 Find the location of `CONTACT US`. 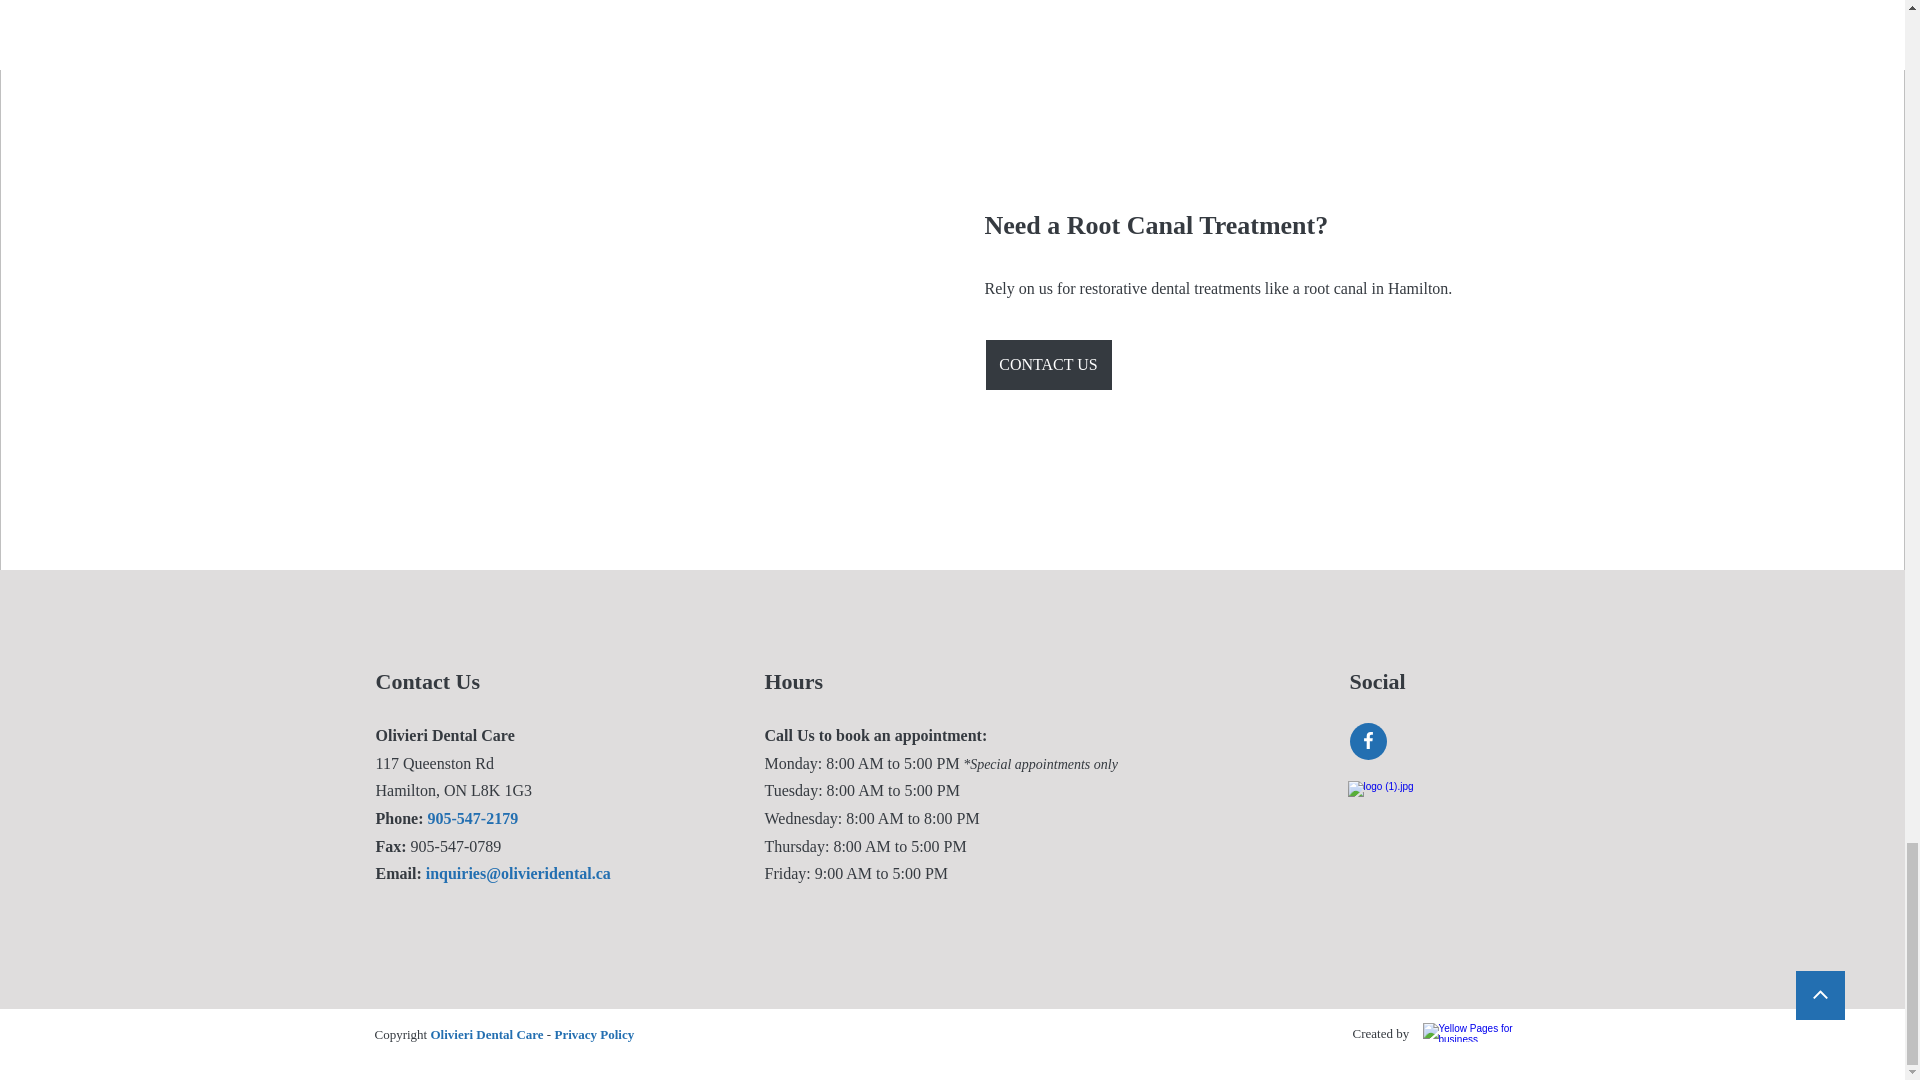

CONTACT US is located at coordinates (1047, 364).